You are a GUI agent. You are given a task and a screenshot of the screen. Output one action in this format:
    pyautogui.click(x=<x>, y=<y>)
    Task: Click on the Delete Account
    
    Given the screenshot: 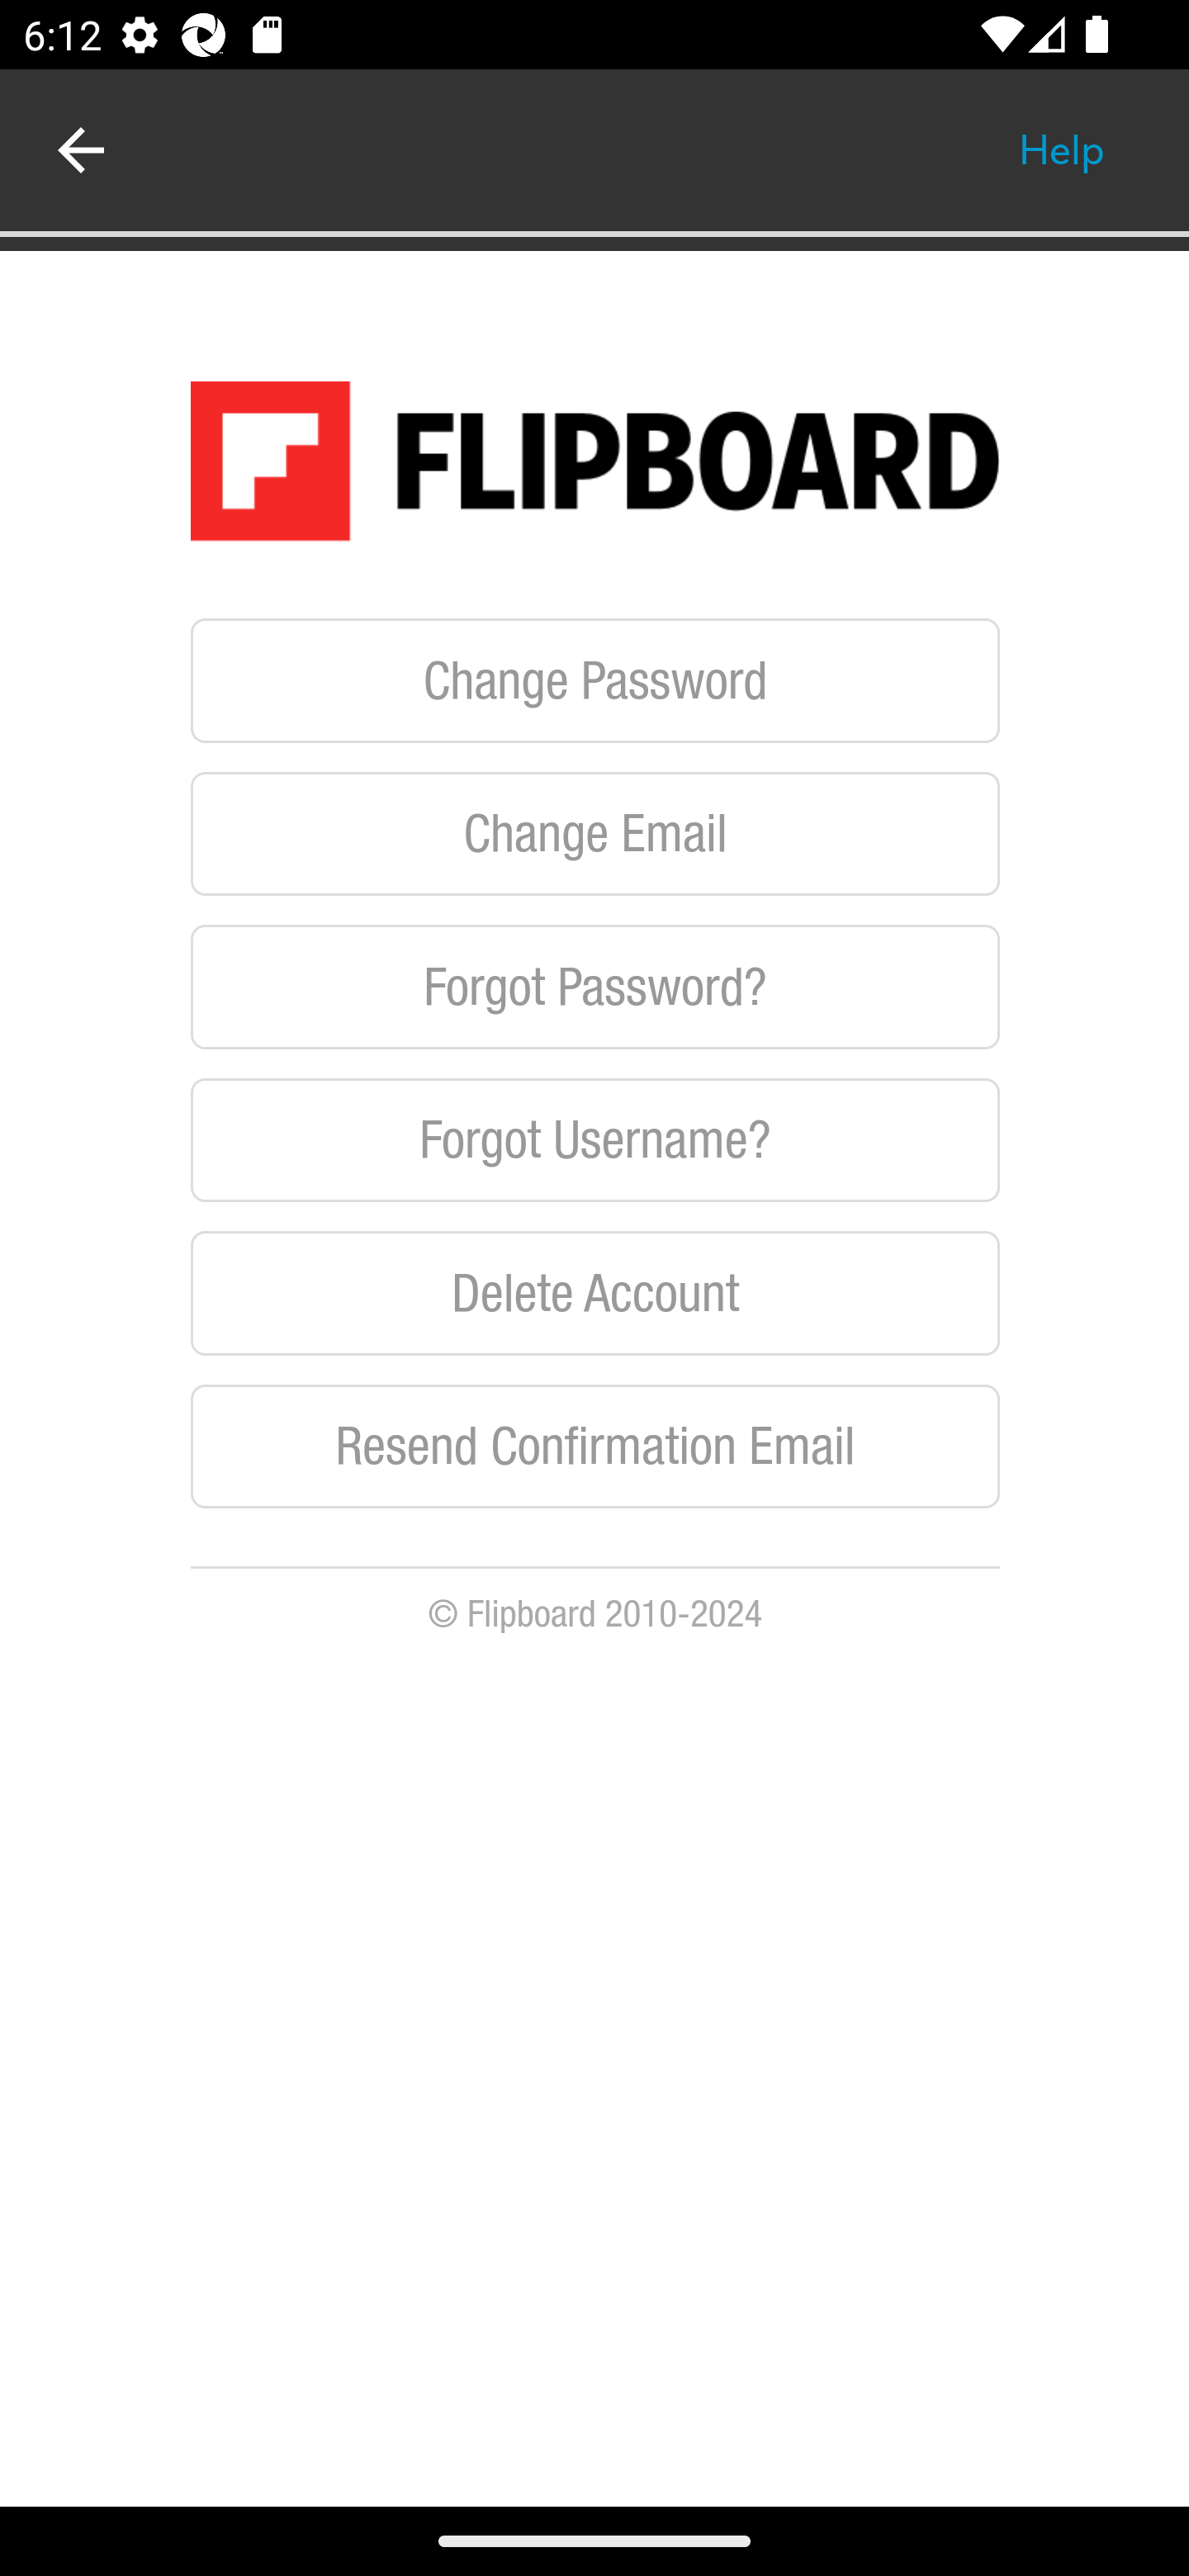 What is the action you would take?
    pyautogui.click(x=596, y=1295)
    